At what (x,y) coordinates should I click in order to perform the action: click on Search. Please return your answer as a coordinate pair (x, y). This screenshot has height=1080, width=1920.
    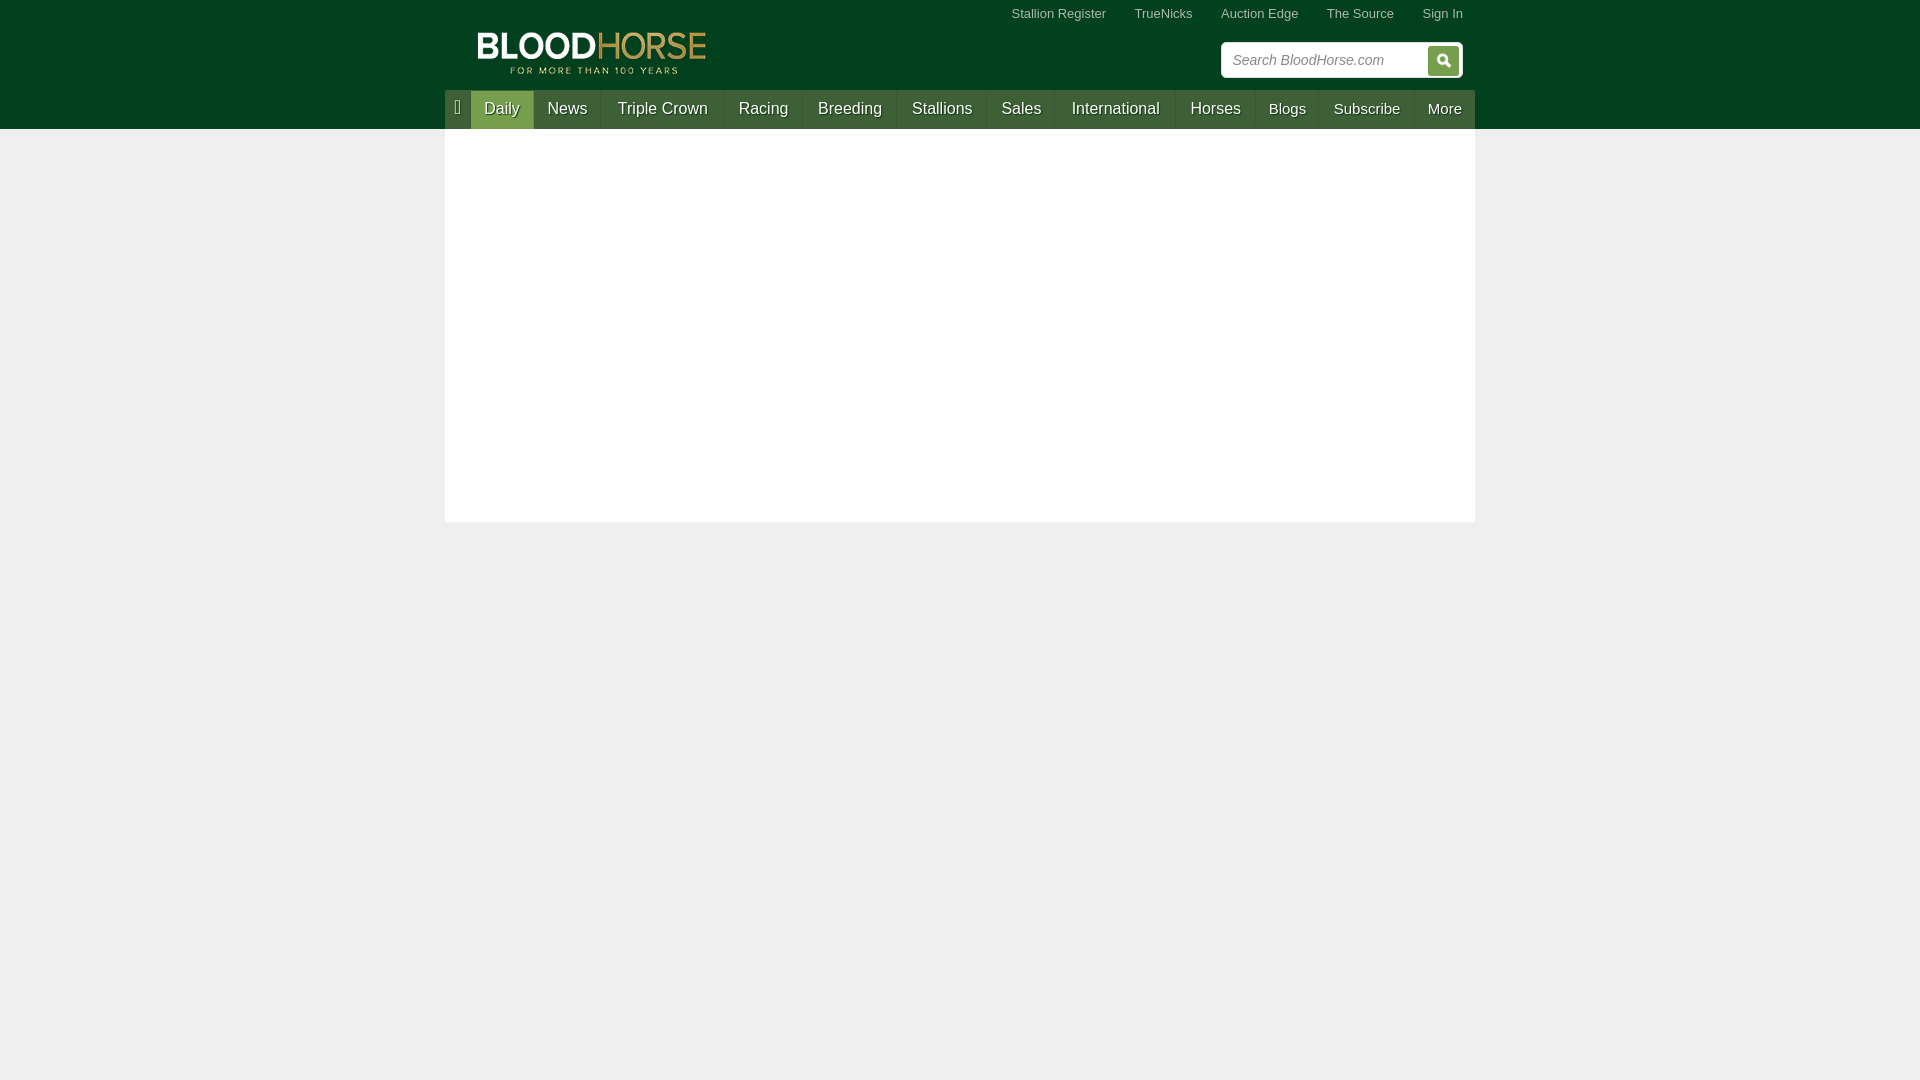
    Looking at the image, I should click on (1444, 60).